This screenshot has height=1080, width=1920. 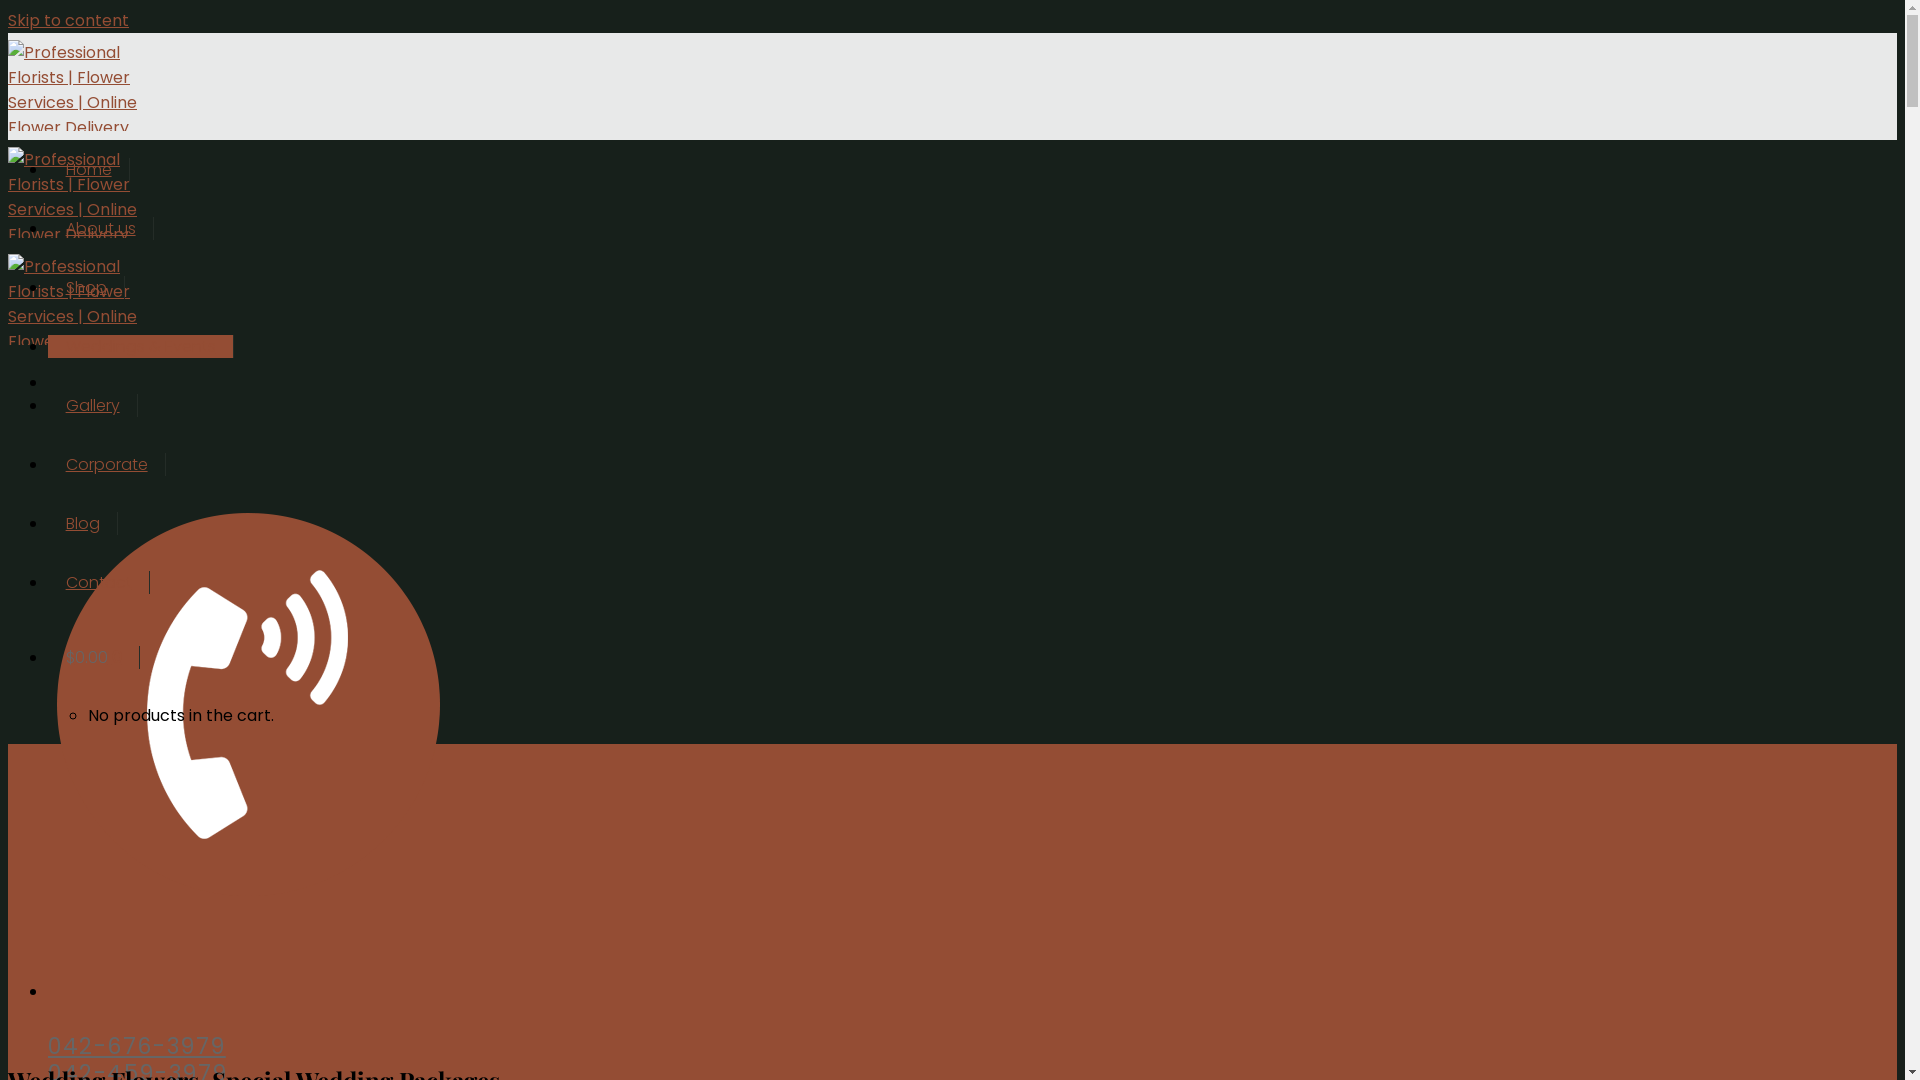 What do you see at coordinates (86, 288) in the screenshot?
I see `Shop` at bounding box center [86, 288].